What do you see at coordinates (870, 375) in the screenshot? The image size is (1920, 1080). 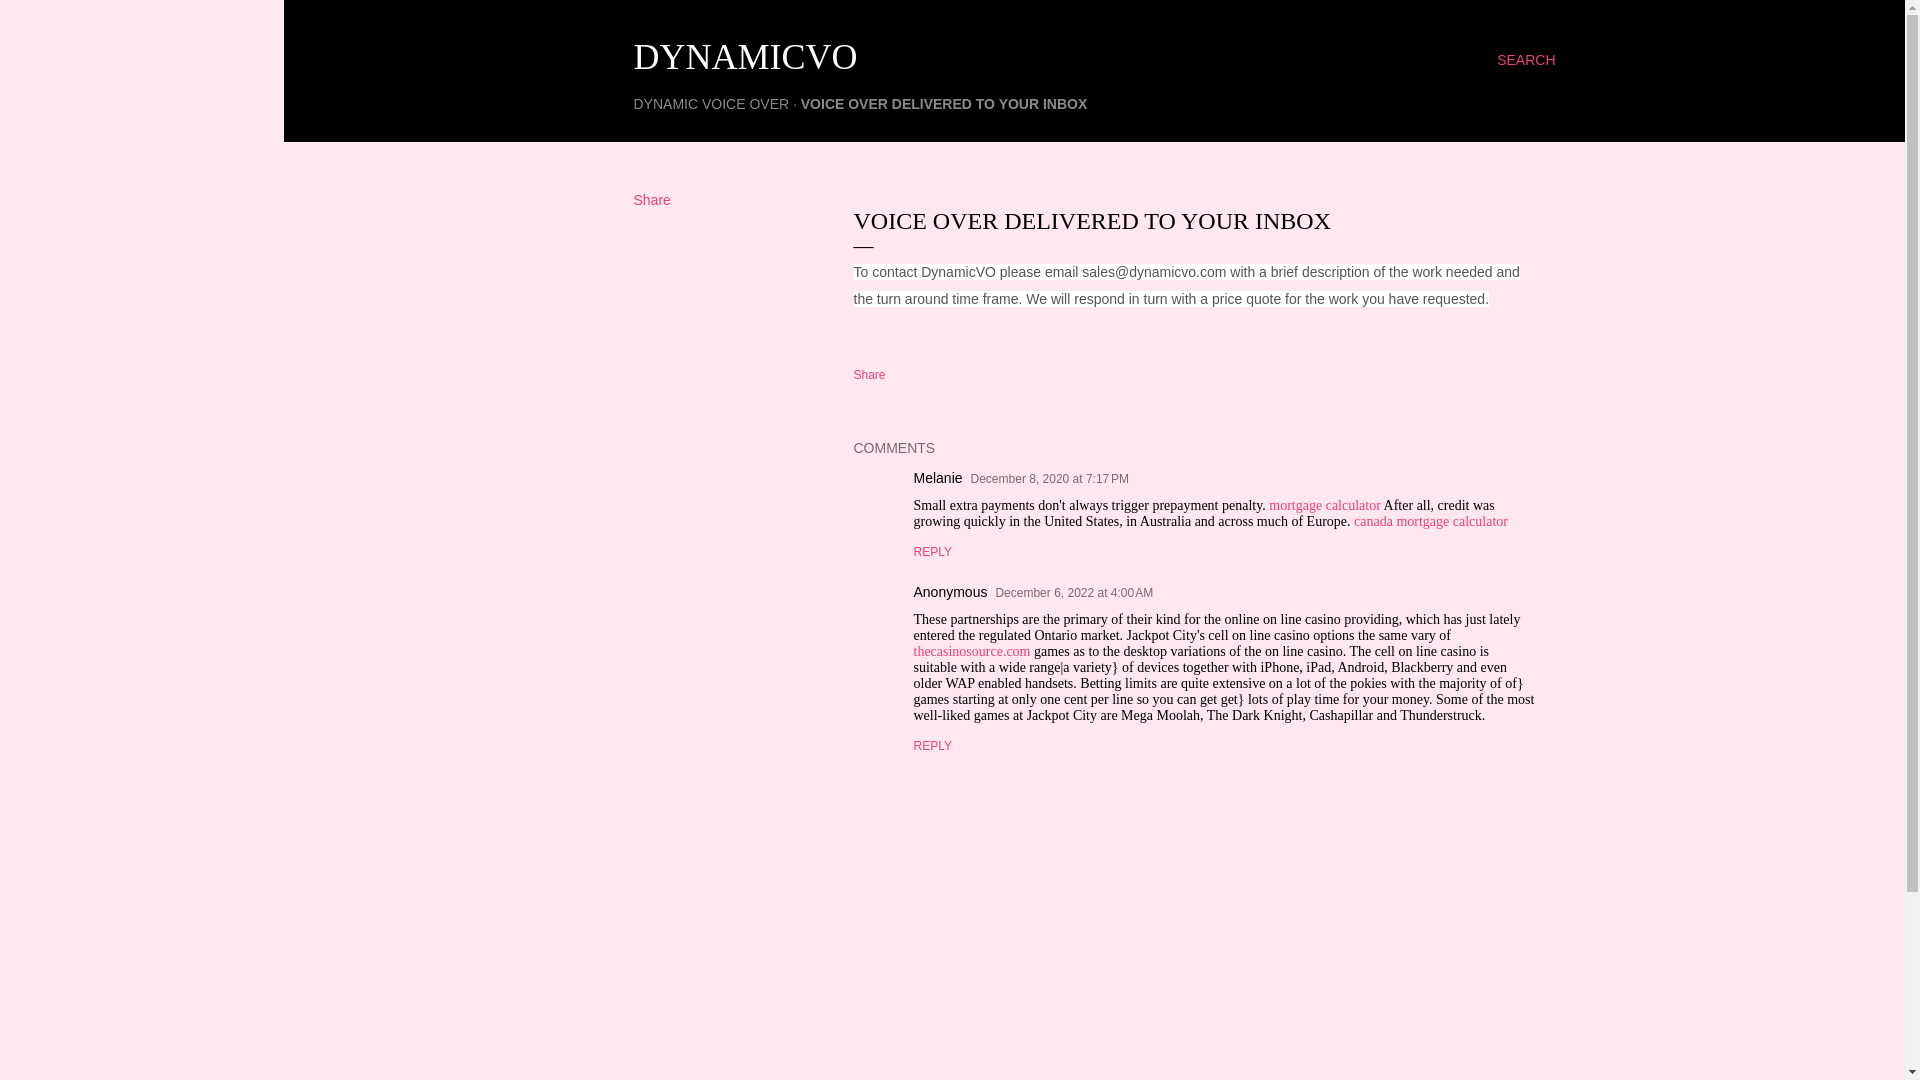 I see `Share` at bounding box center [870, 375].